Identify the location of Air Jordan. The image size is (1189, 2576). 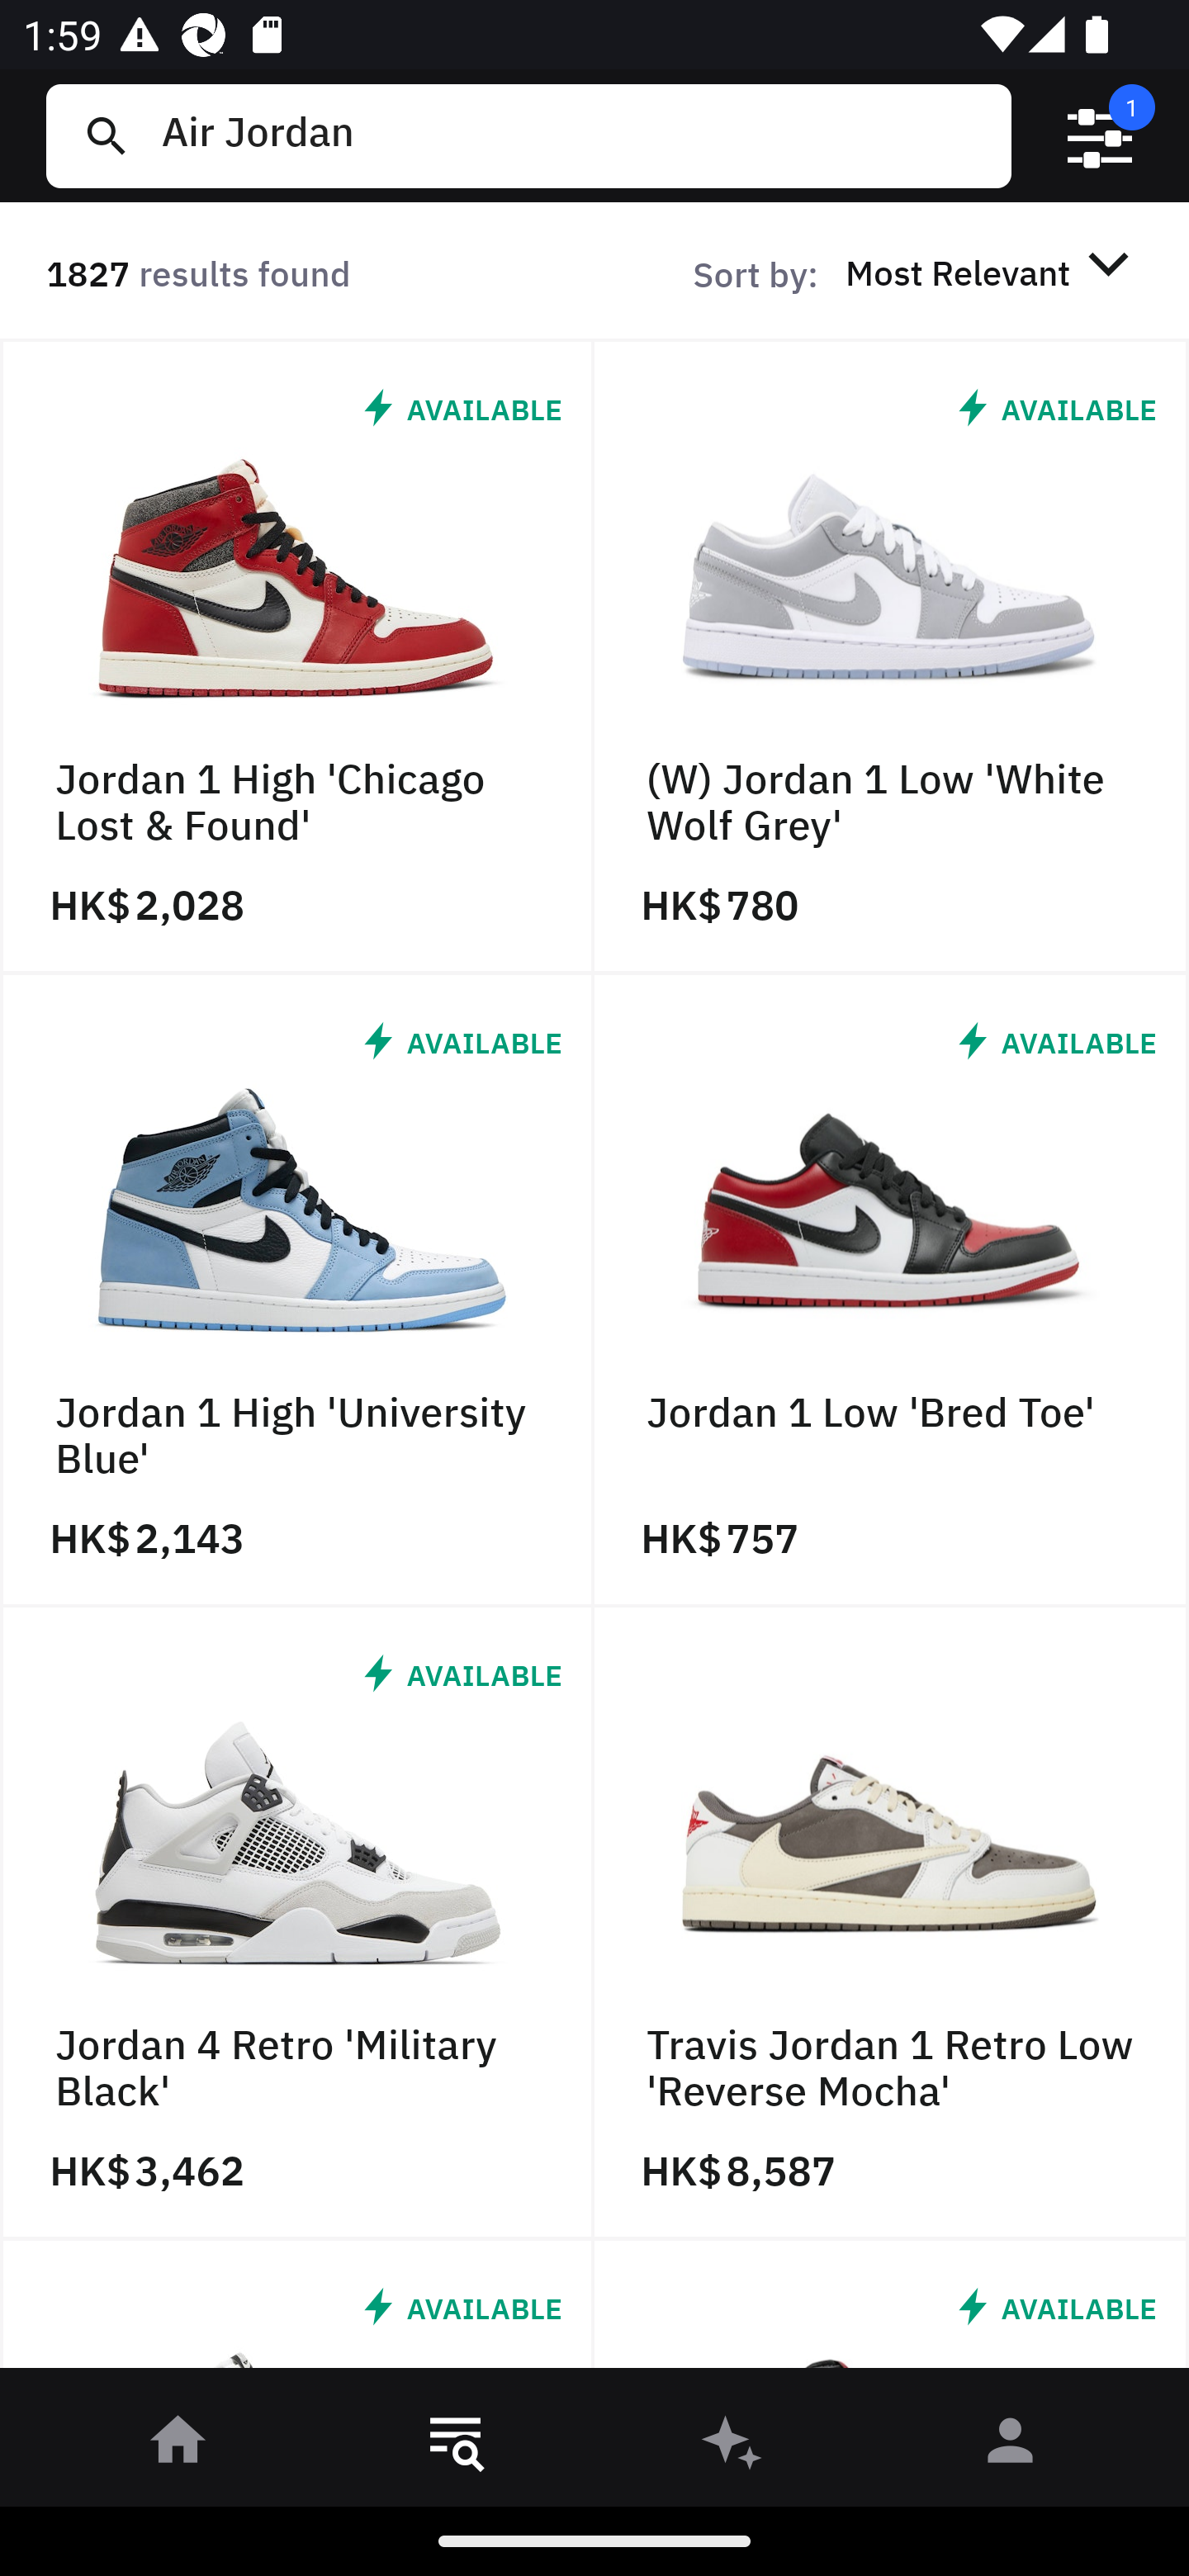
(574, 135).